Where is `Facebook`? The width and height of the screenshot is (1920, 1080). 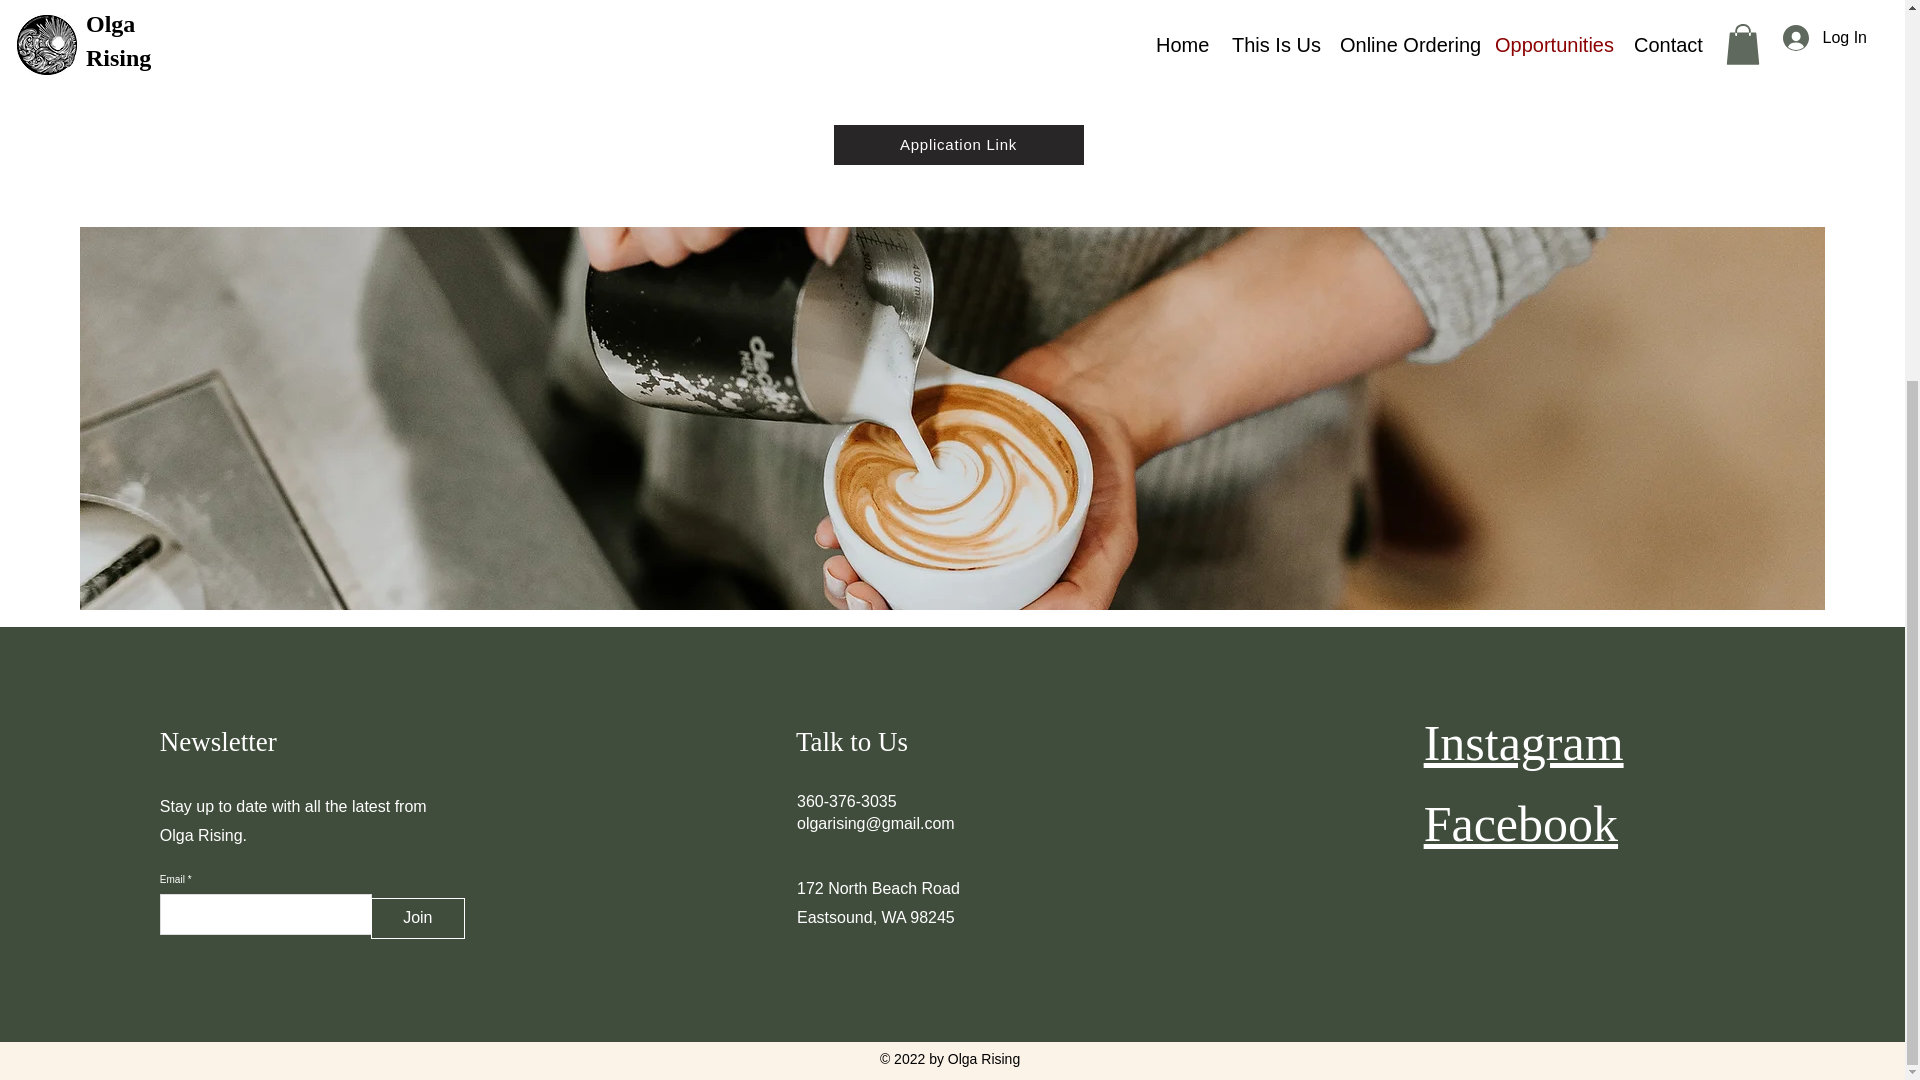 Facebook is located at coordinates (1521, 824).